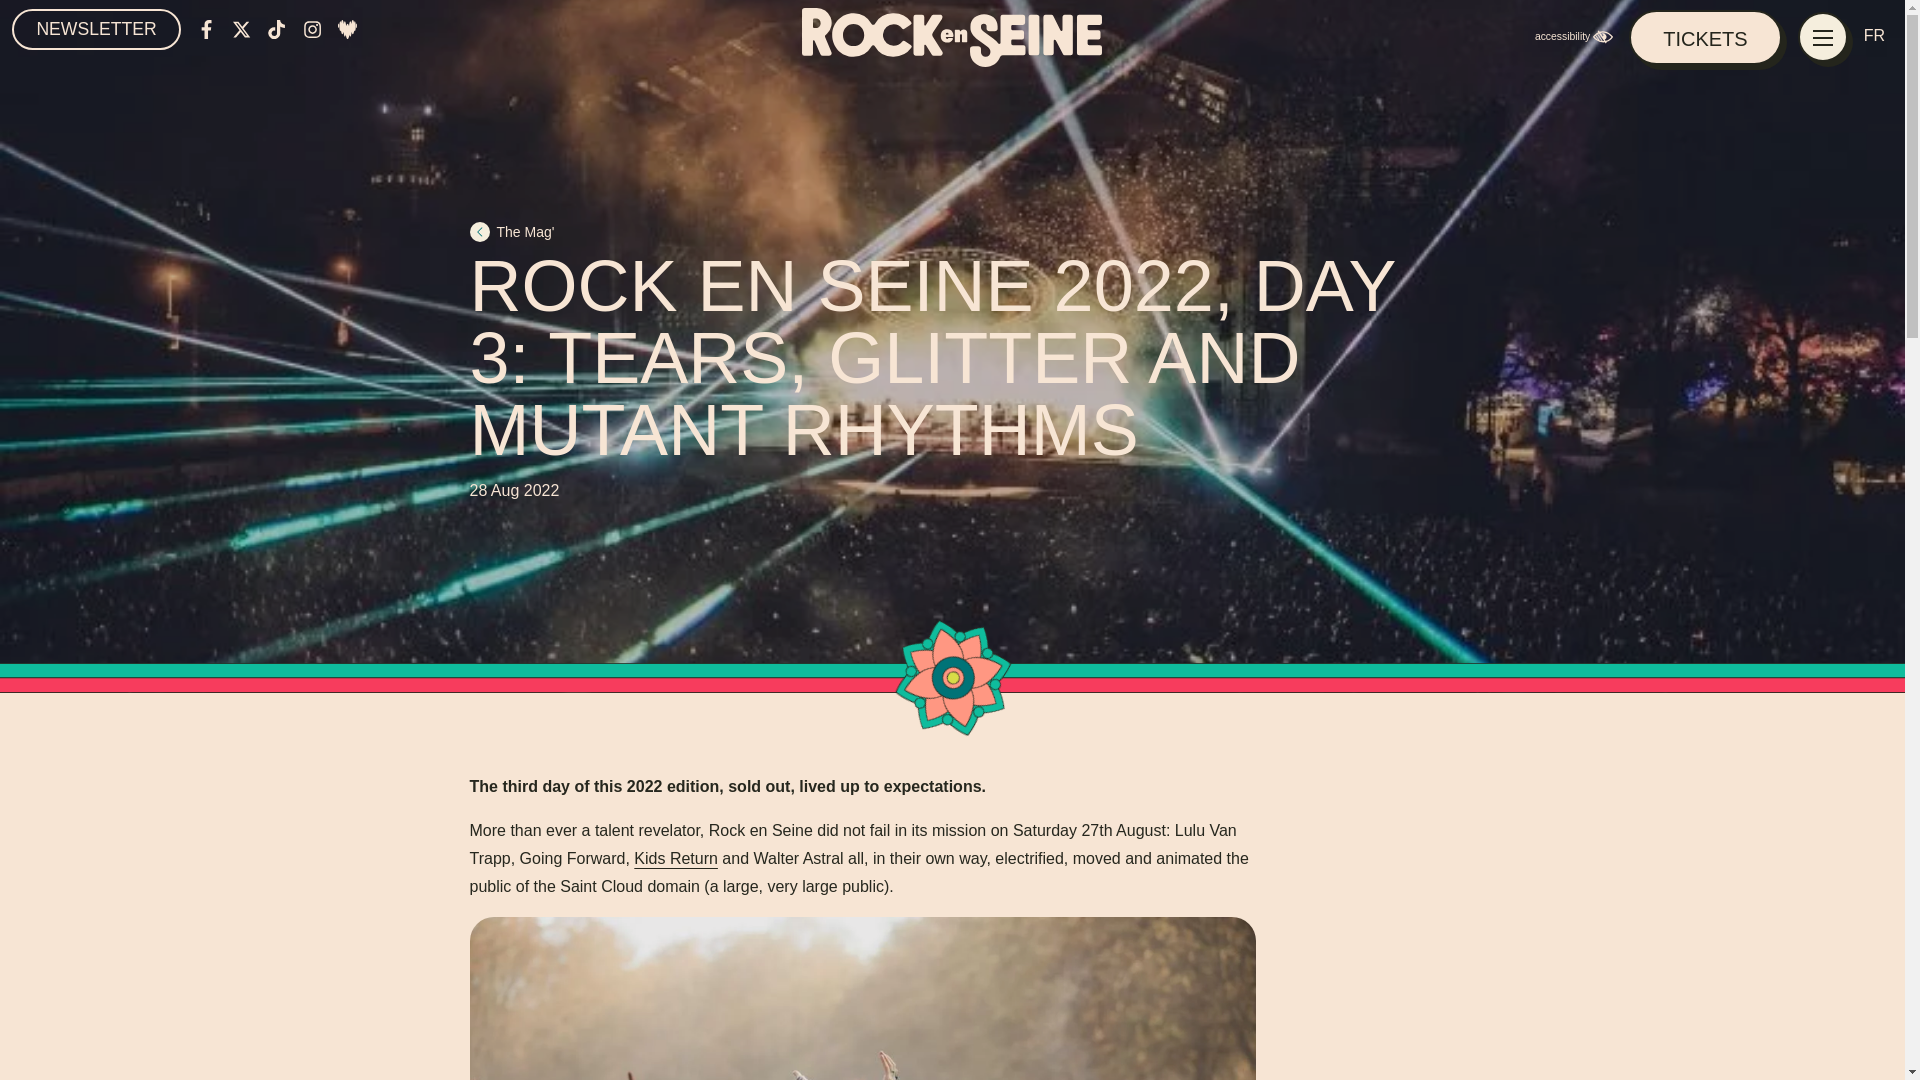  What do you see at coordinates (1704, 36) in the screenshot?
I see `TICKETS` at bounding box center [1704, 36].